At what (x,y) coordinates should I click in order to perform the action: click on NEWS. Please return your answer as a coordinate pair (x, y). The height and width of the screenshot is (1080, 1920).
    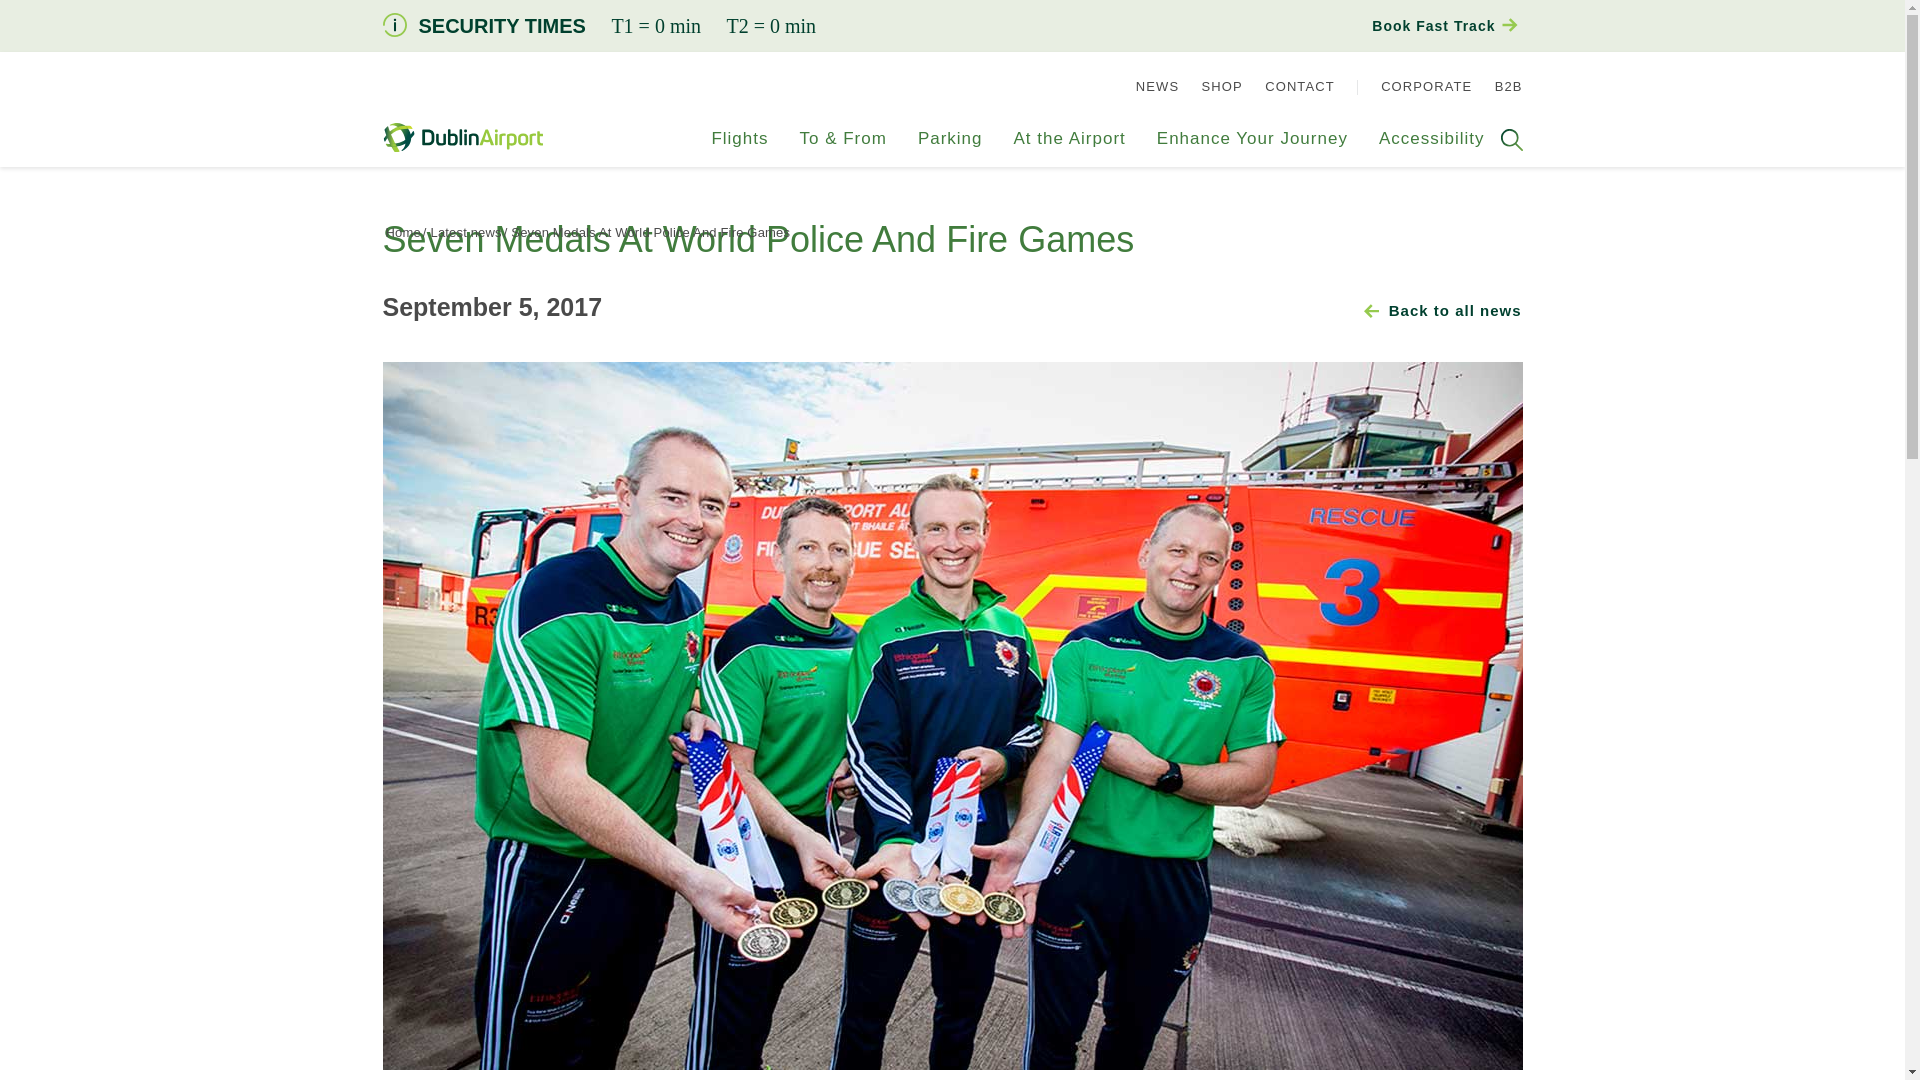
    Looking at the image, I should click on (1157, 86).